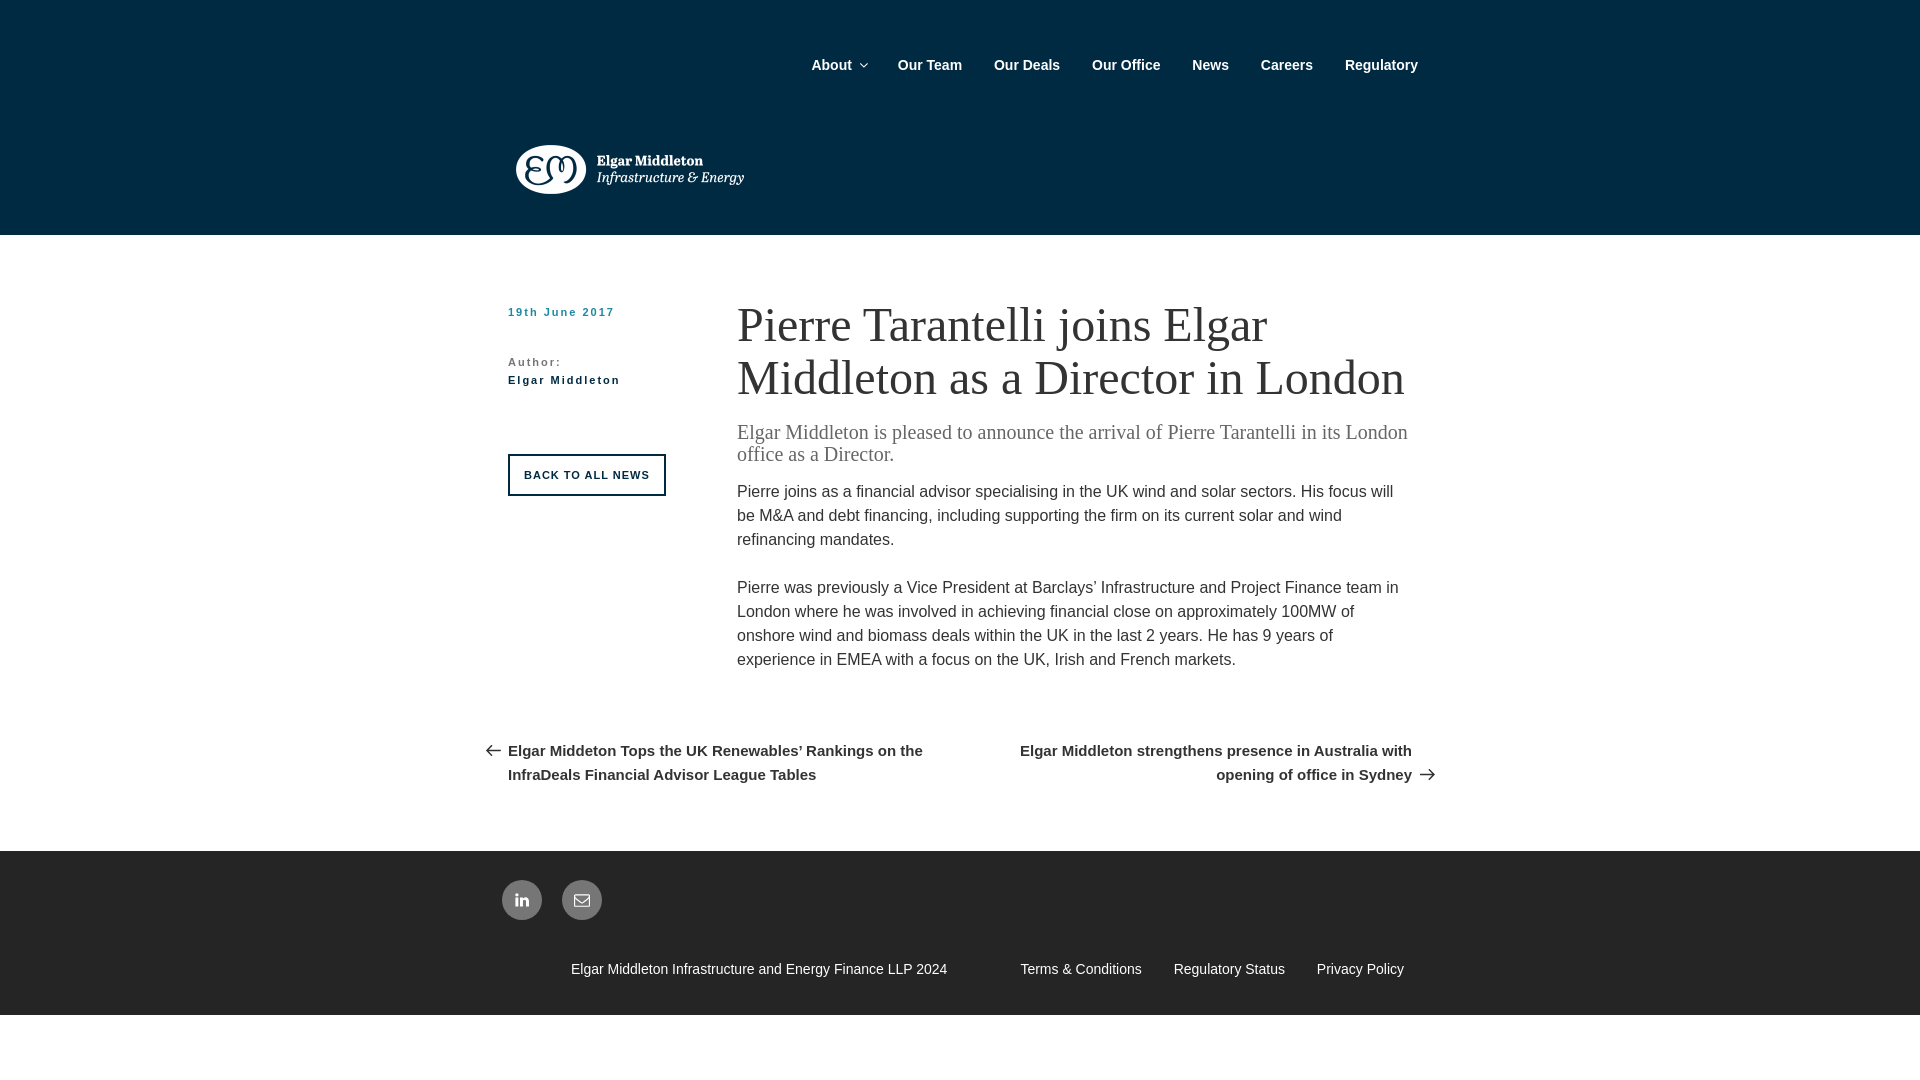  Describe the element at coordinates (521, 900) in the screenshot. I see `Linkedin` at that location.